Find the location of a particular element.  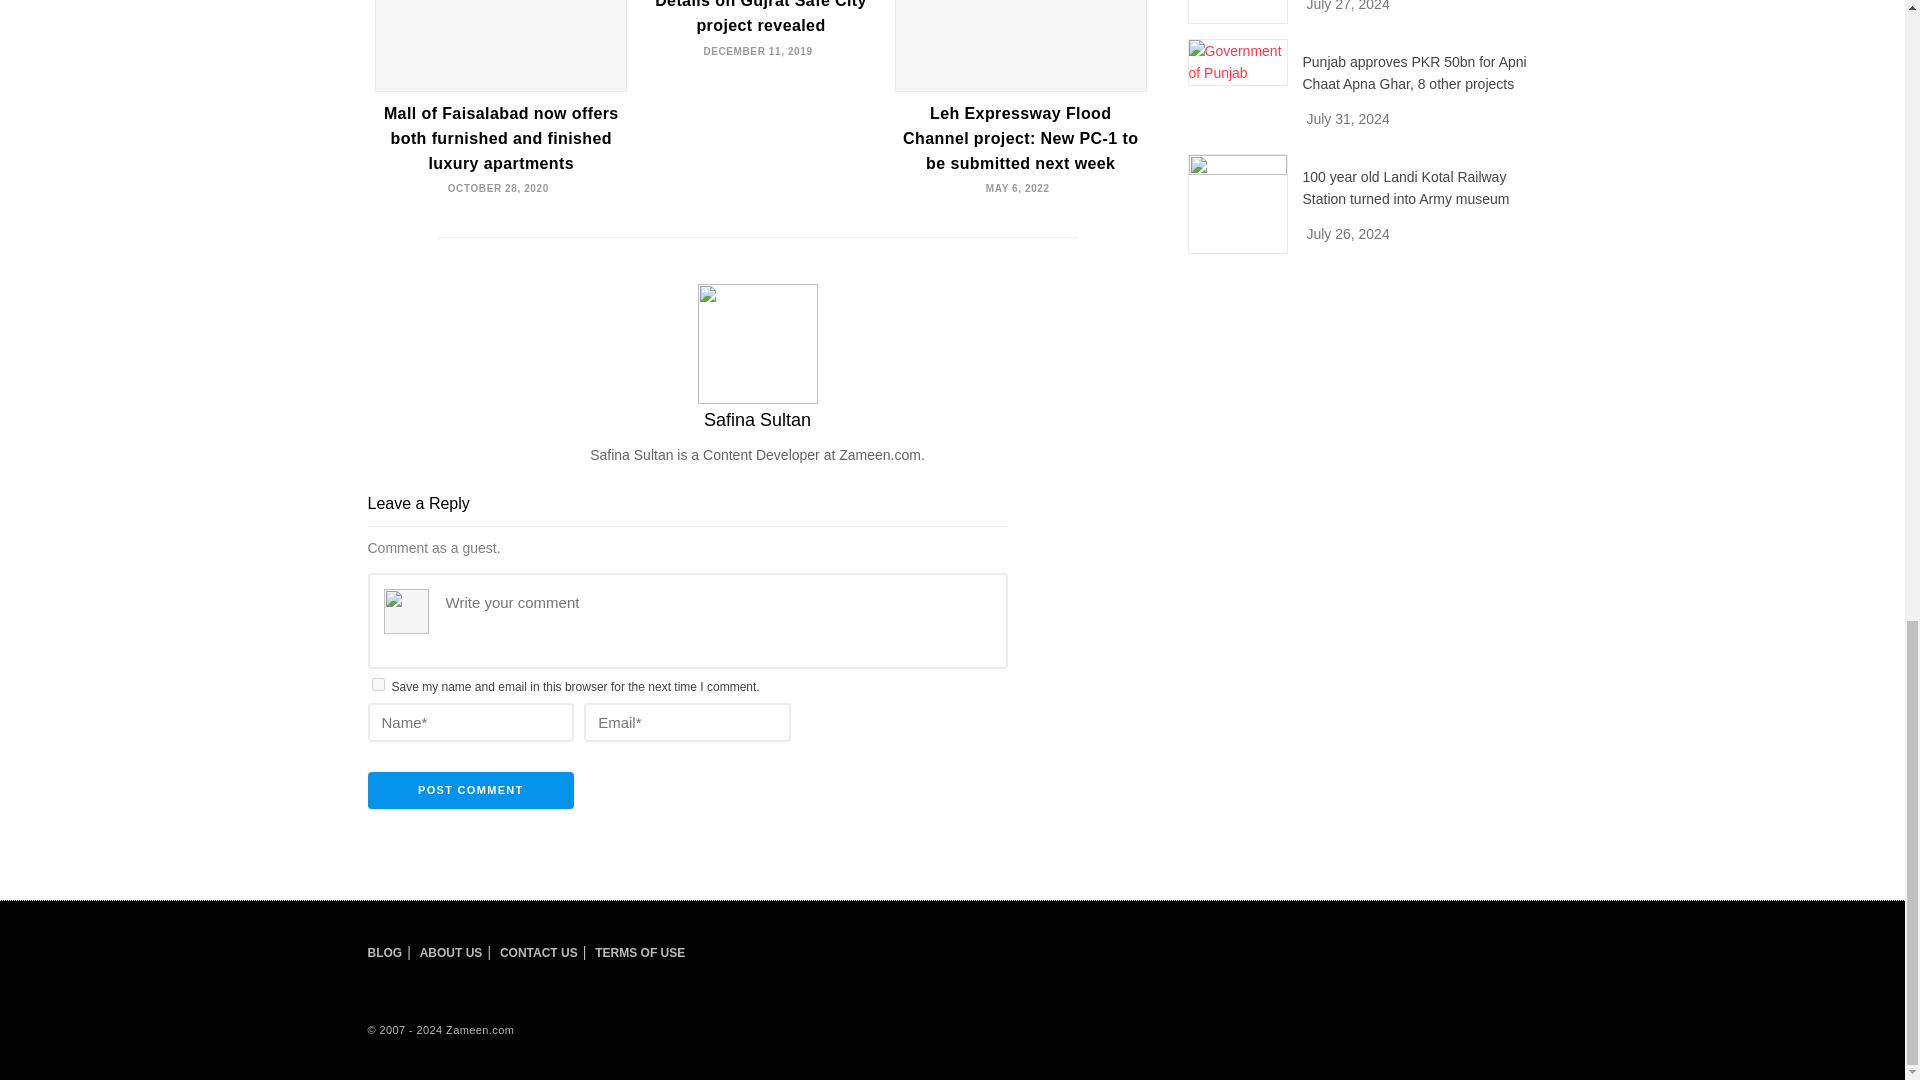

Details on Gujrat Safe City project revealed is located at coordinates (760, 16).